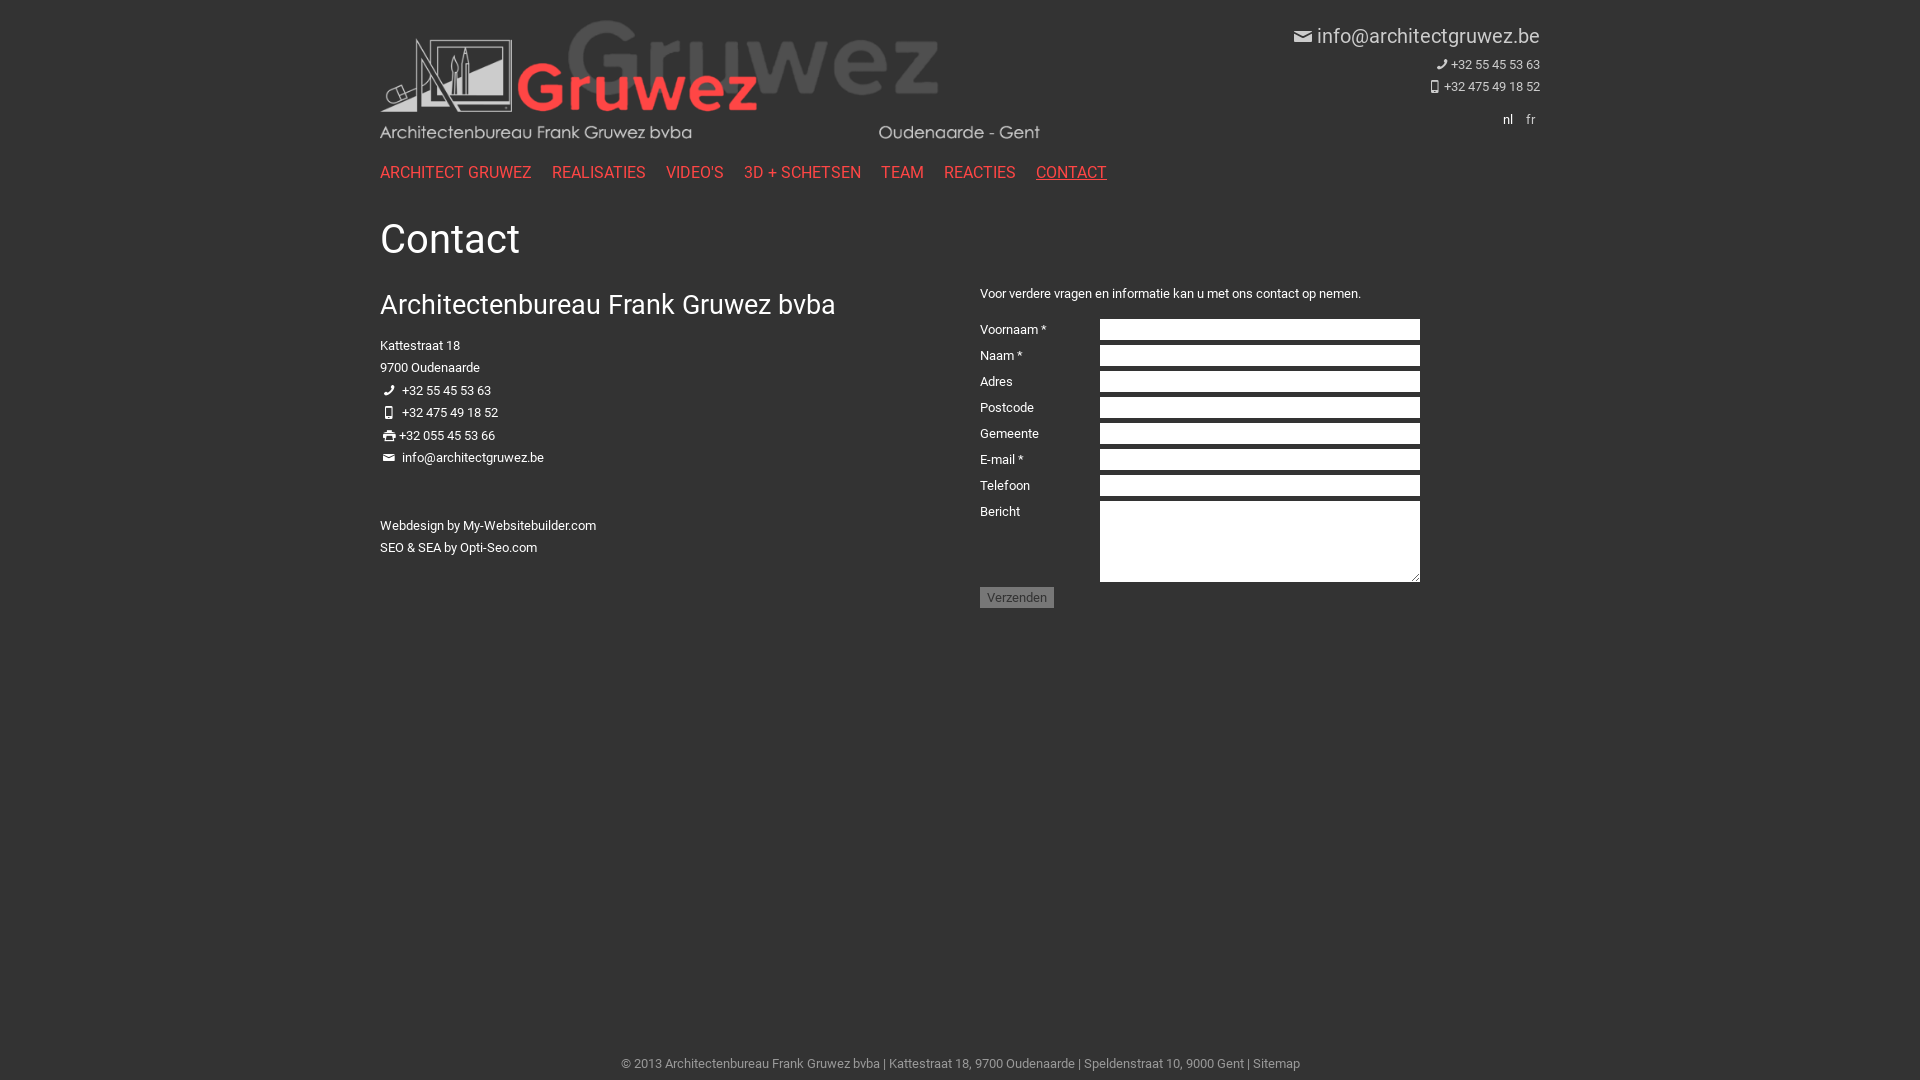  Describe the element at coordinates (466, 172) in the screenshot. I see `ARCHITECT GRUWEZ` at that location.